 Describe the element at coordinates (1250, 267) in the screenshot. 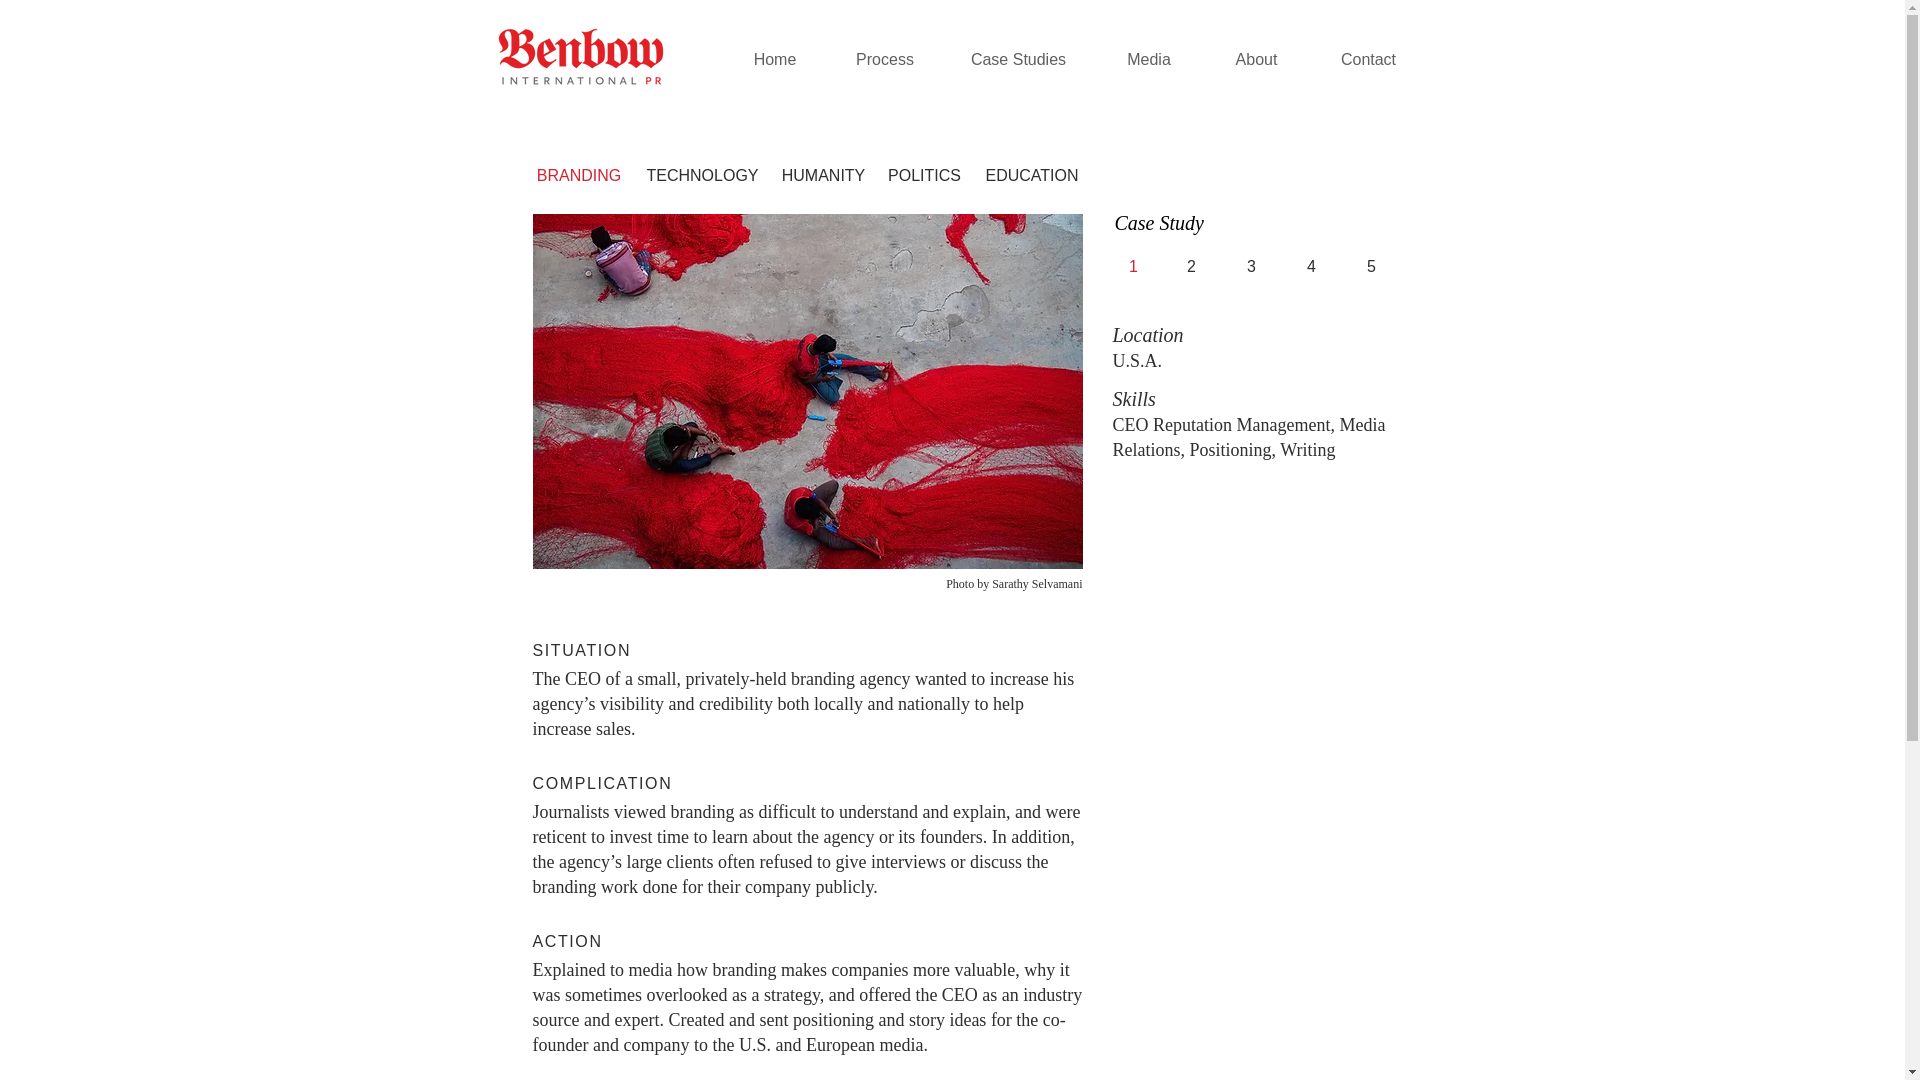

I see `3` at that location.